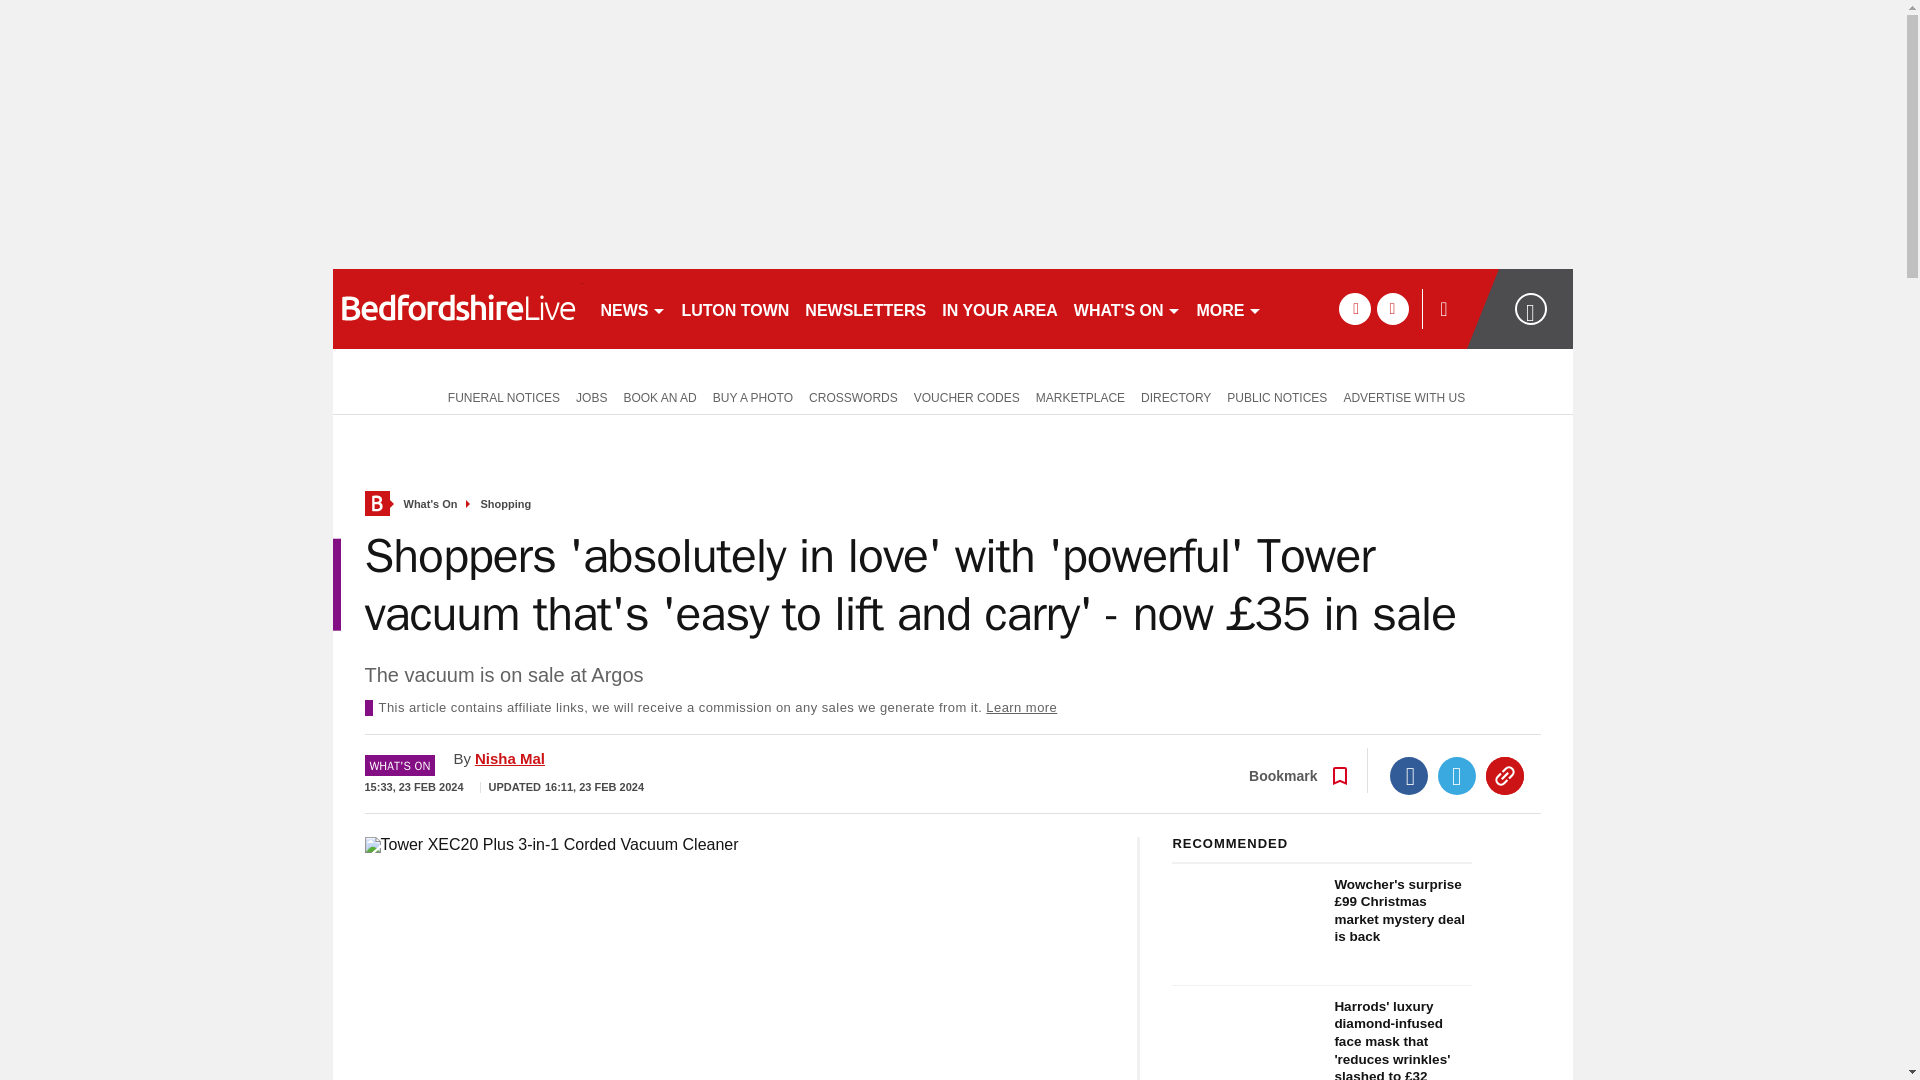 The width and height of the screenshot is (1920, 1080). What do you see at coordinates (659, 396) in the screenshot?
I see `BOOK AN AD` at bounding box center [659, 396].